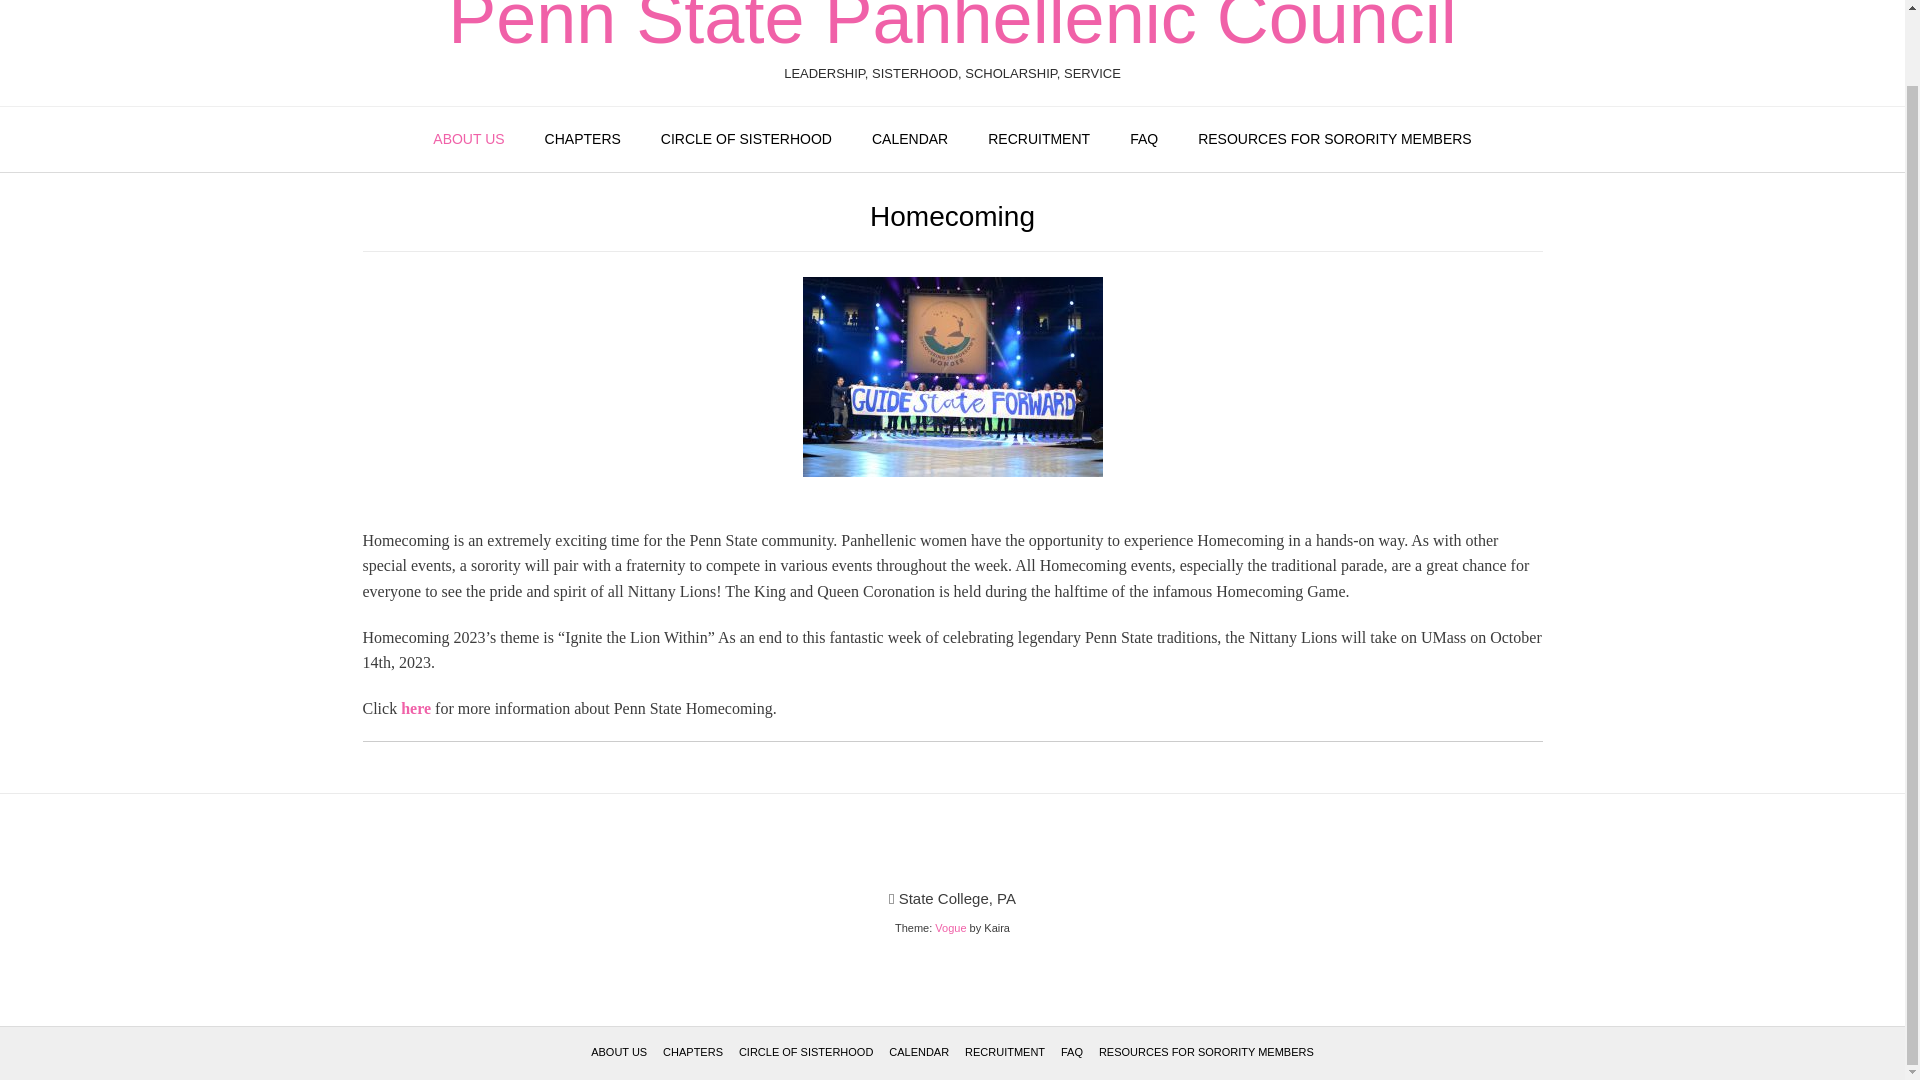 The image size is (1920, 1080). What do you see at coordinates (952, 27) in the screenshot?
I see `Penn State Panhellenic Council` at bounding box center [952, 27].